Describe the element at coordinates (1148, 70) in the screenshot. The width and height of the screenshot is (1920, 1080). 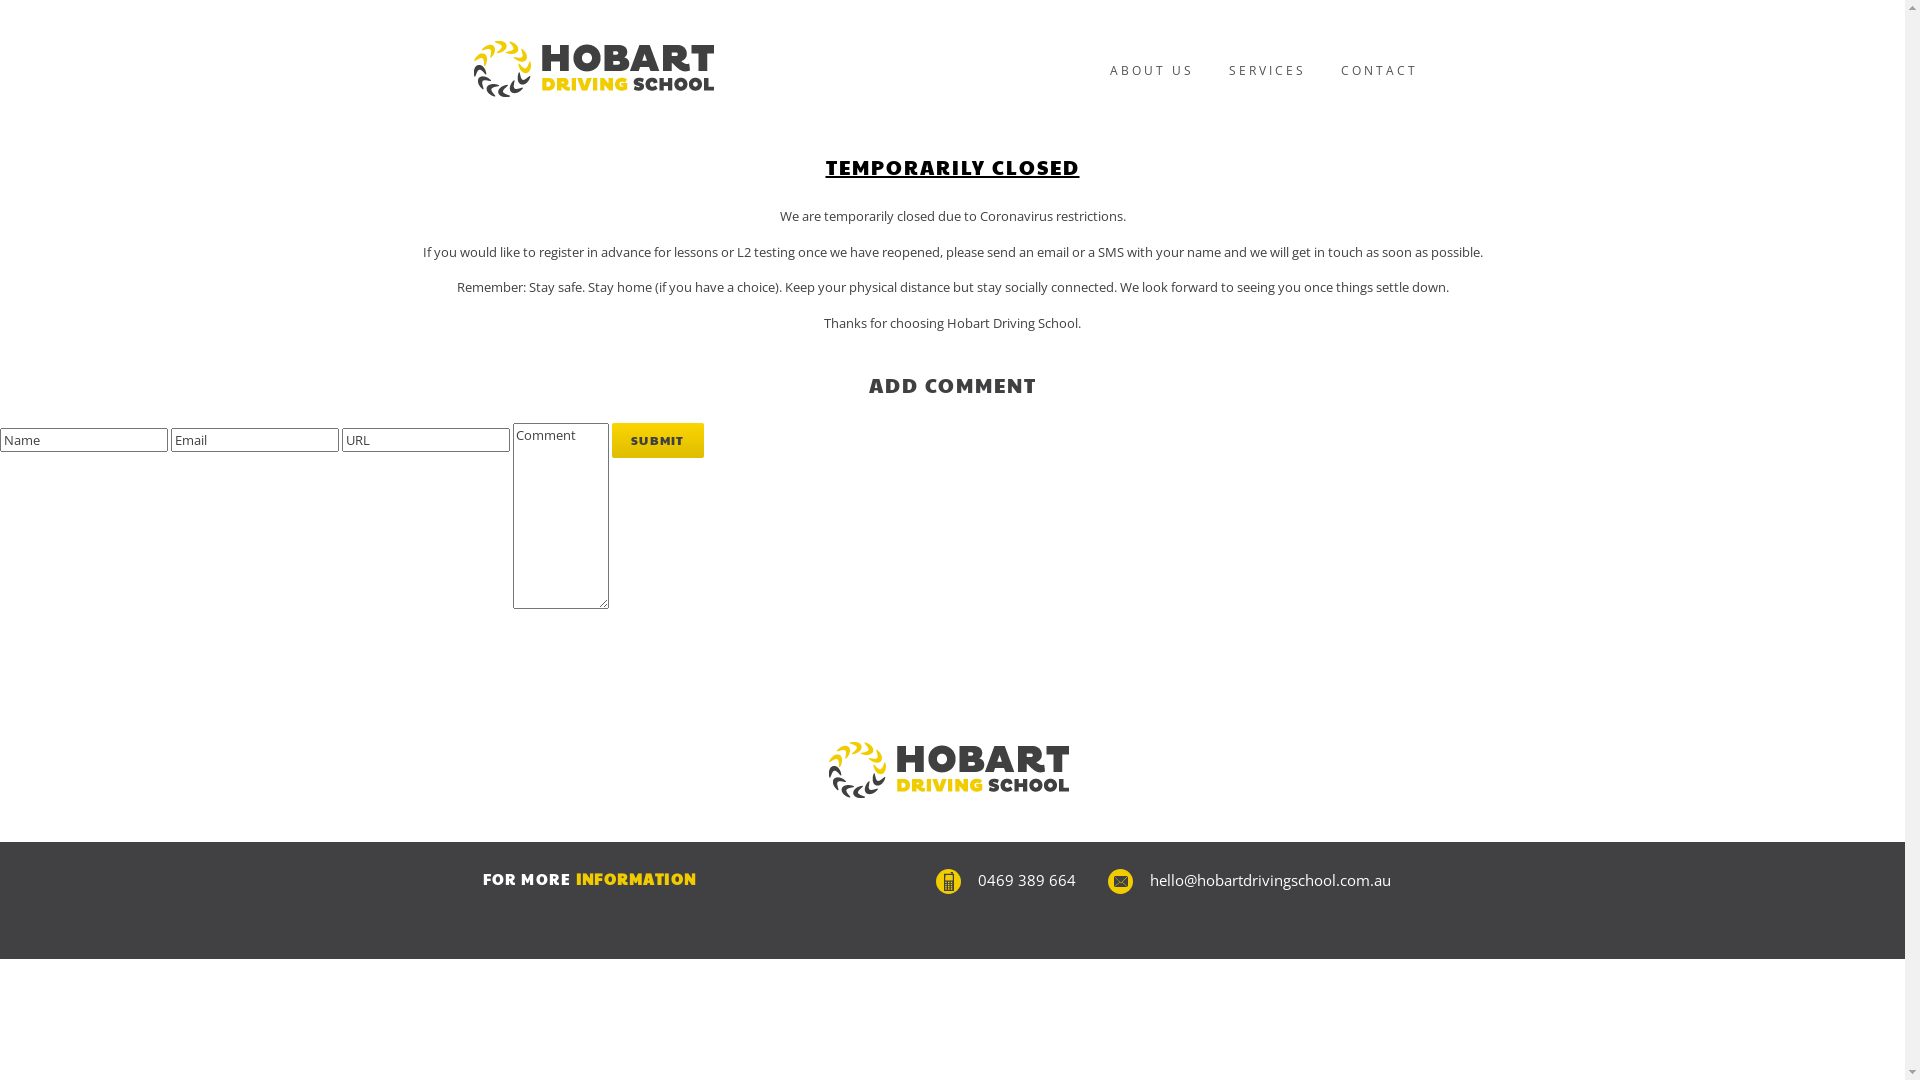
I see `ABOUT US` at that location.